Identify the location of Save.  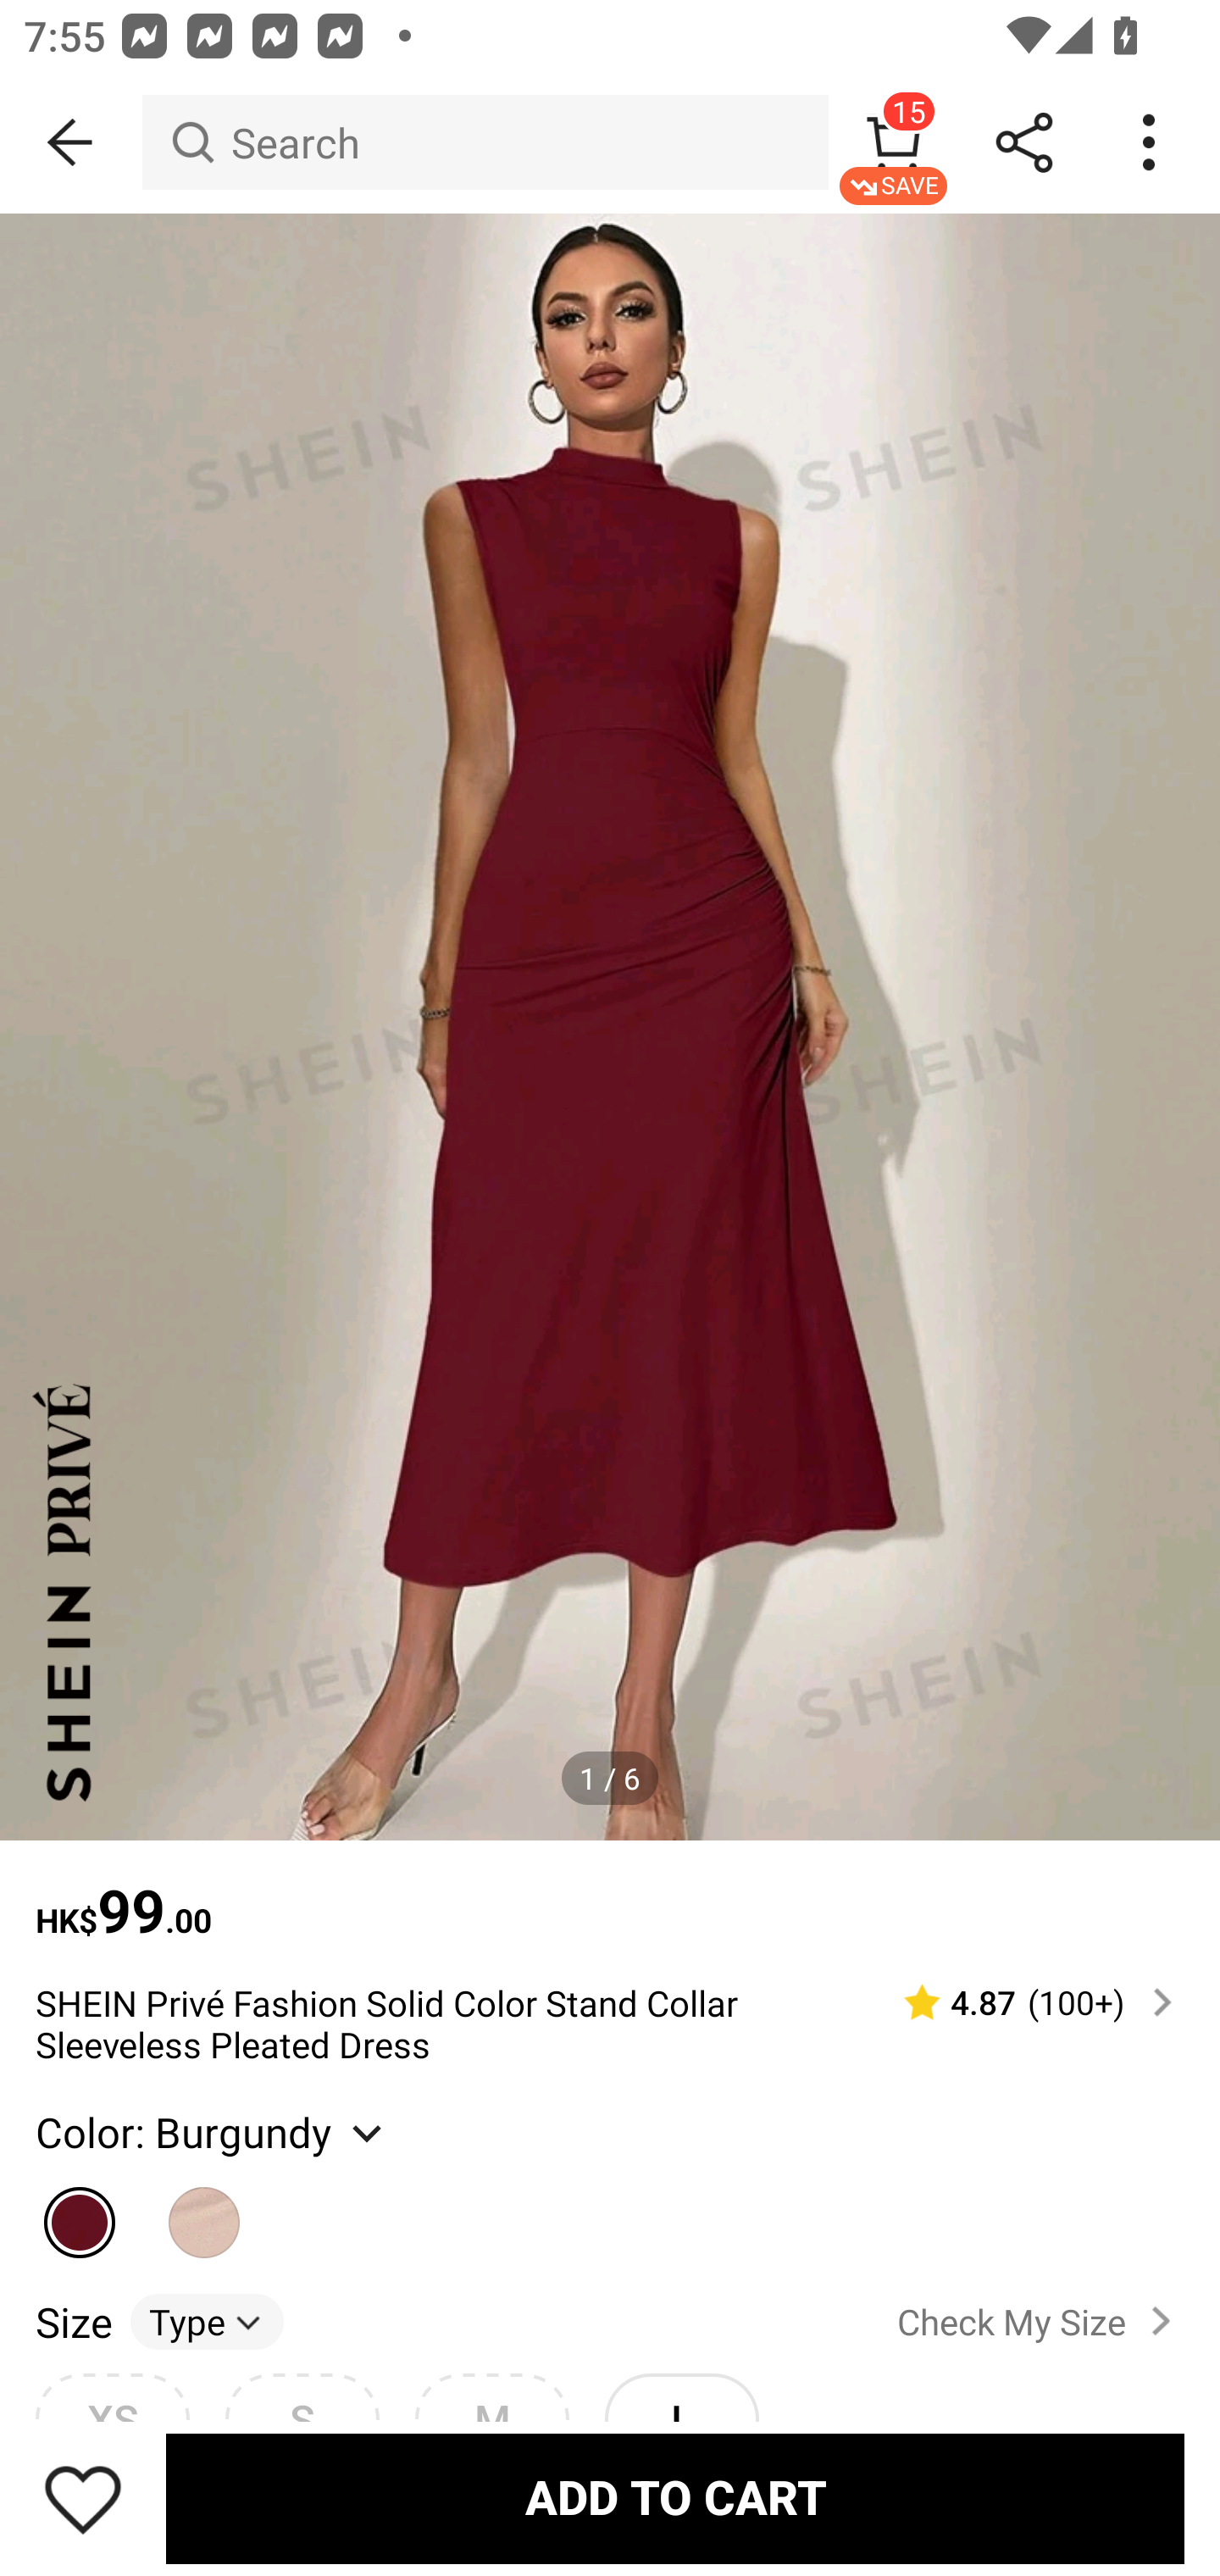
(83, 2498).